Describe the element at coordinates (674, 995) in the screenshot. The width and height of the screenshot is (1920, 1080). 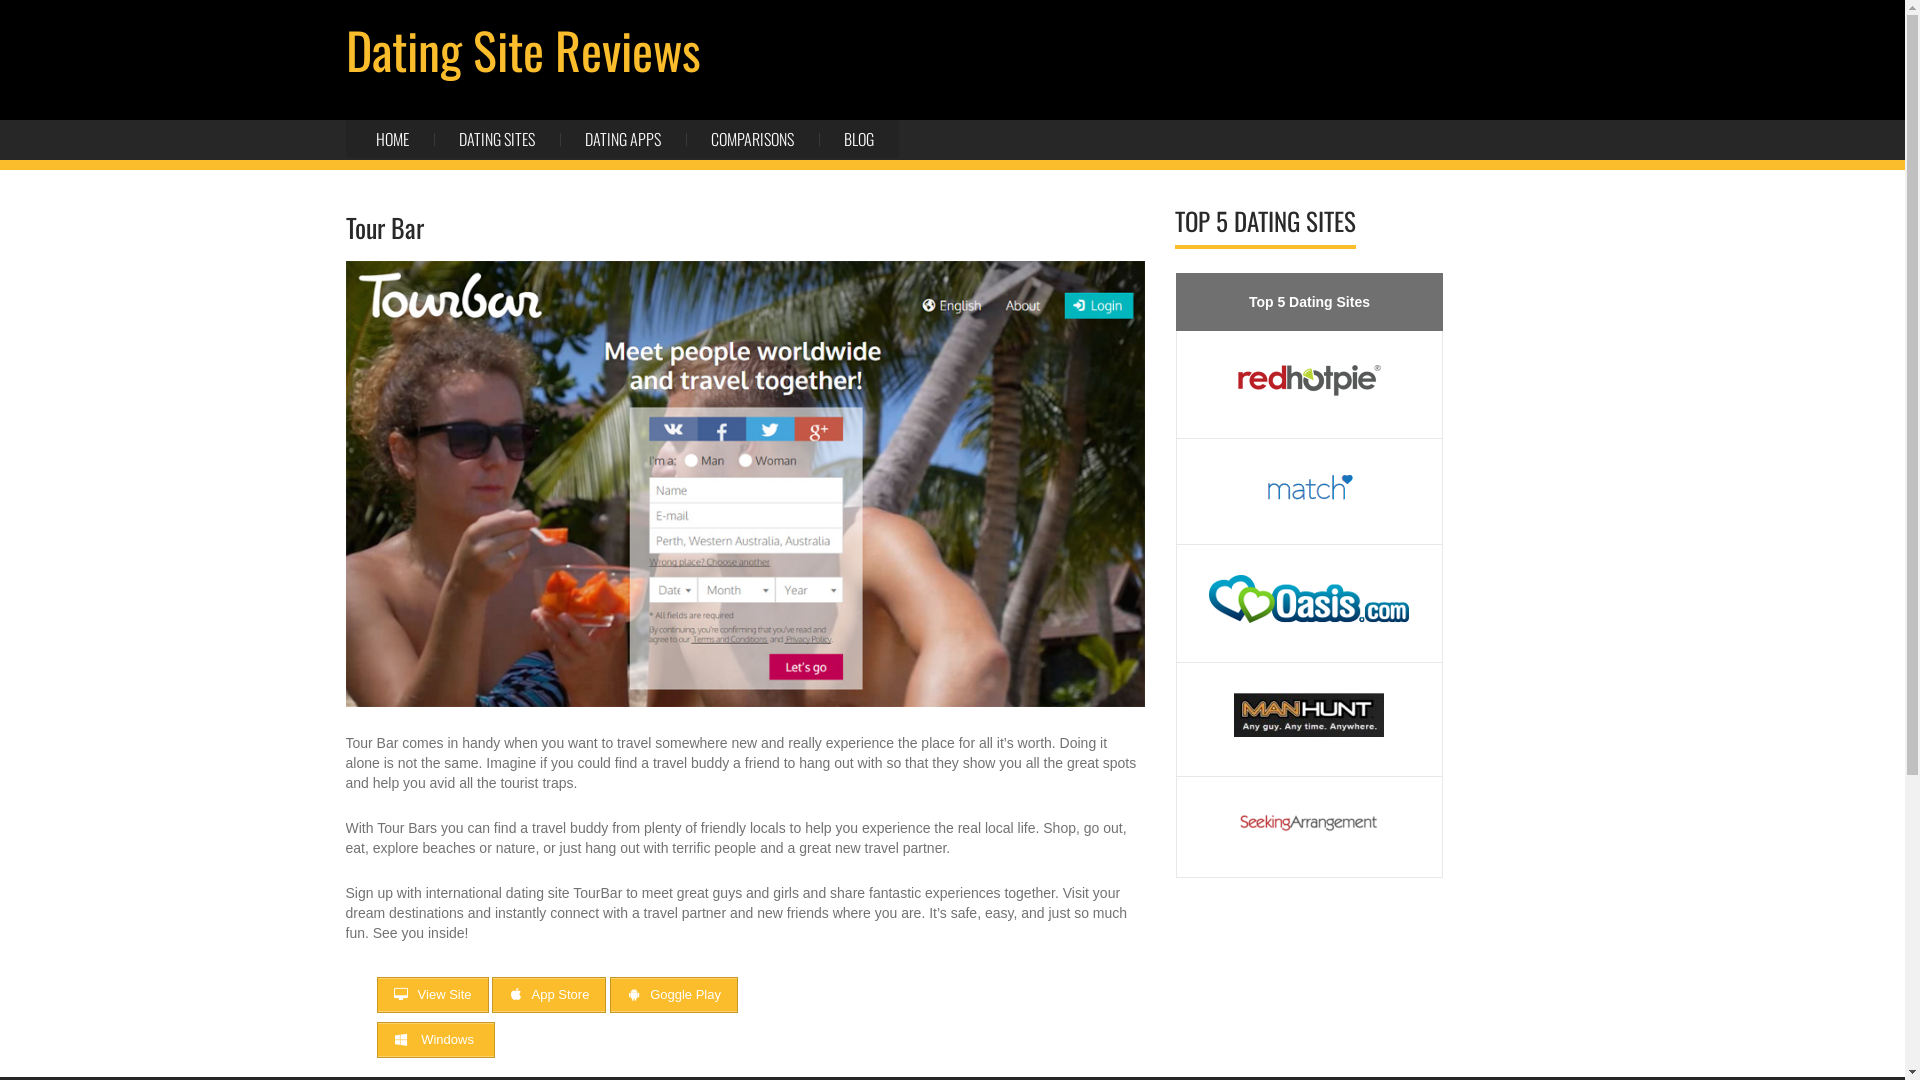
I see `Goggle Play` at that location.